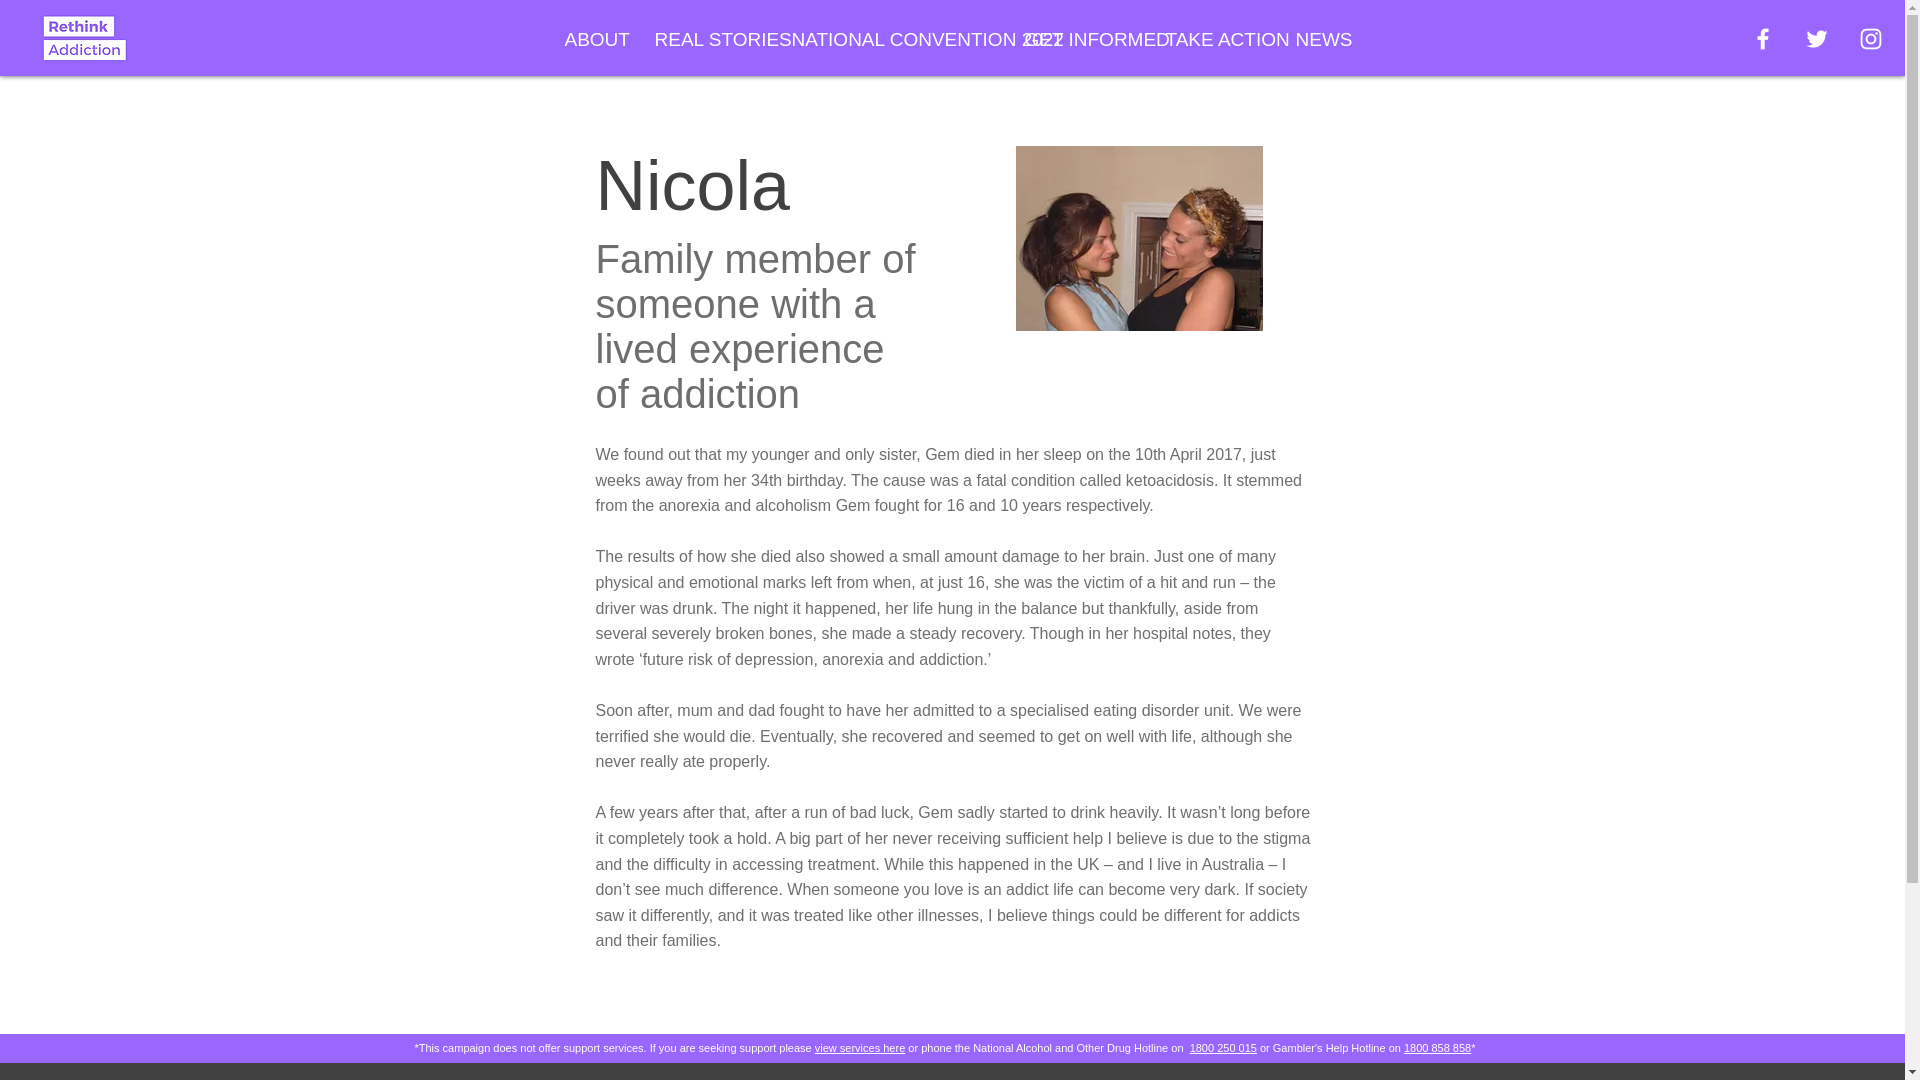 The image size is (1920, 1080). What do you see at coordinates (1138, 238) in the screenshot?
I see `Nicola` at bounding box center [1138, 238].